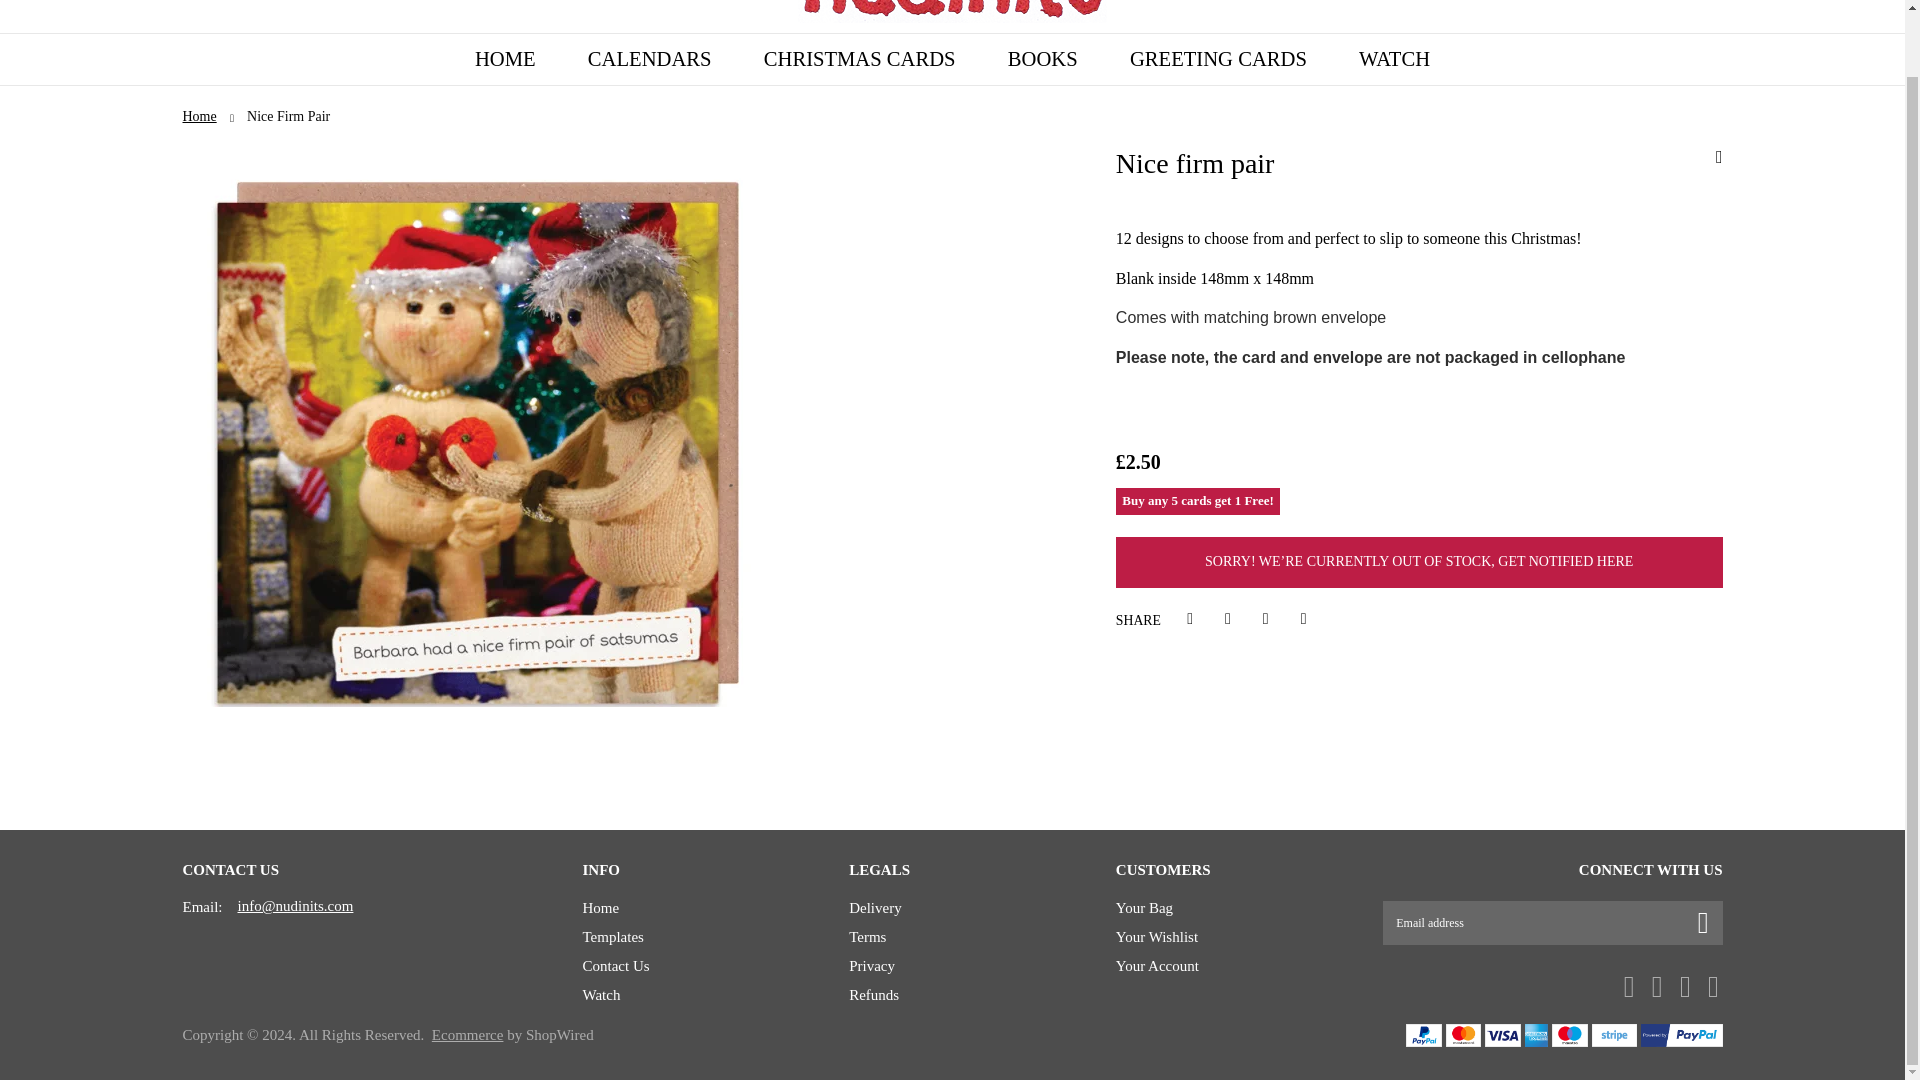  I want to click on CALENDARS, so click(650, 59).